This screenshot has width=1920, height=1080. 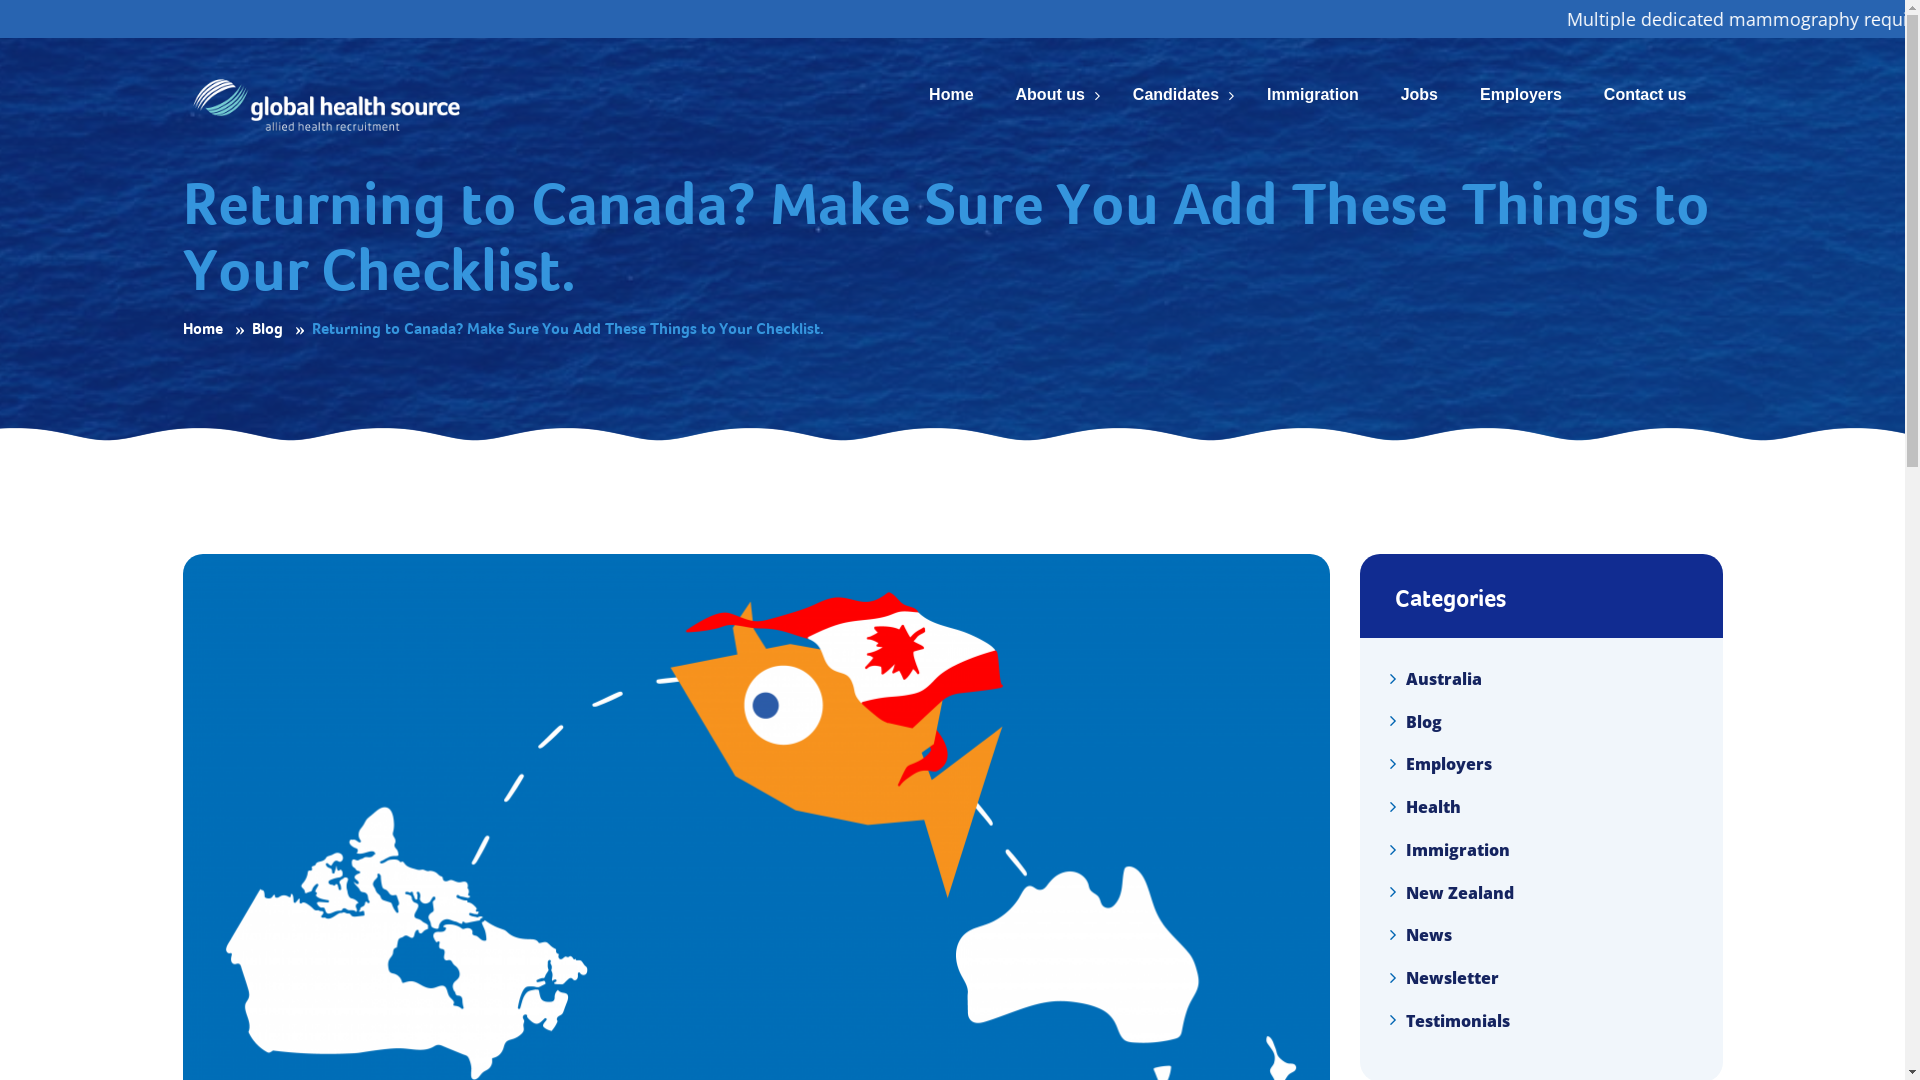 What do you see at coordinates (1458, 850) in the screenshot?
I see `Immigration` at bounding box center [1458, 850].